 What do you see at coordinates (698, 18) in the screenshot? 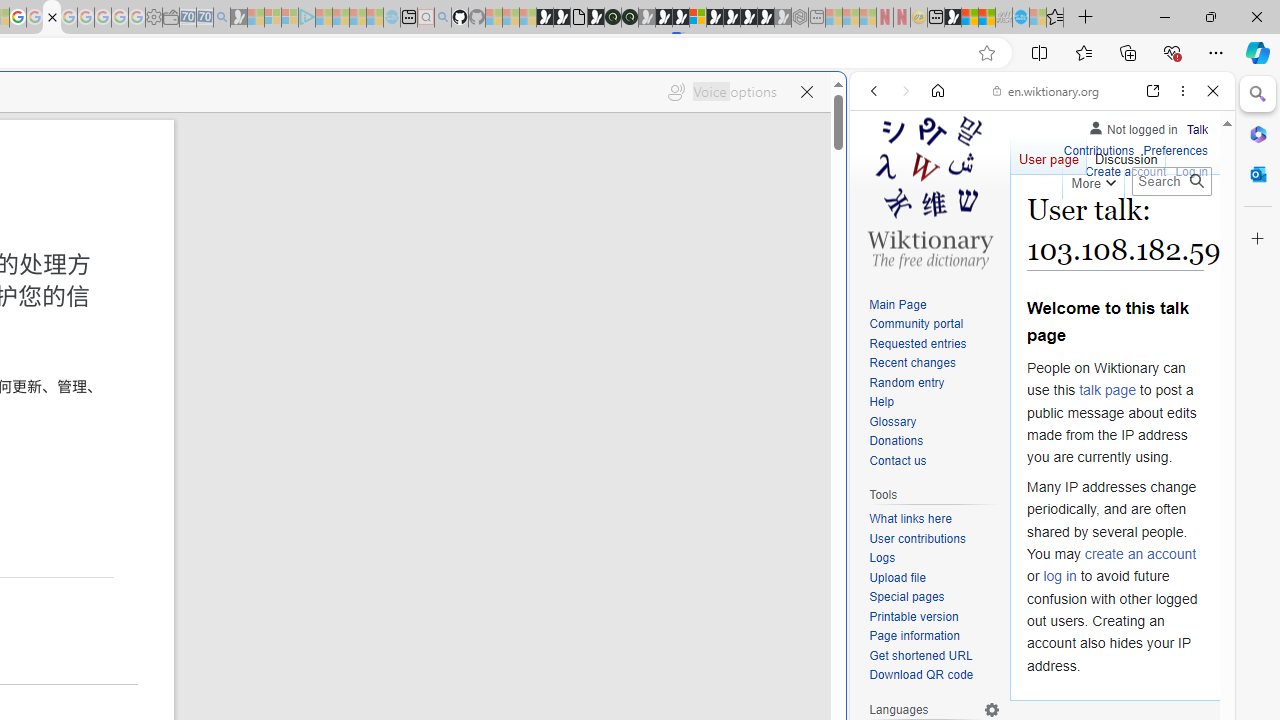
I see `Sign in to your account` at bounding box center [698, 18].